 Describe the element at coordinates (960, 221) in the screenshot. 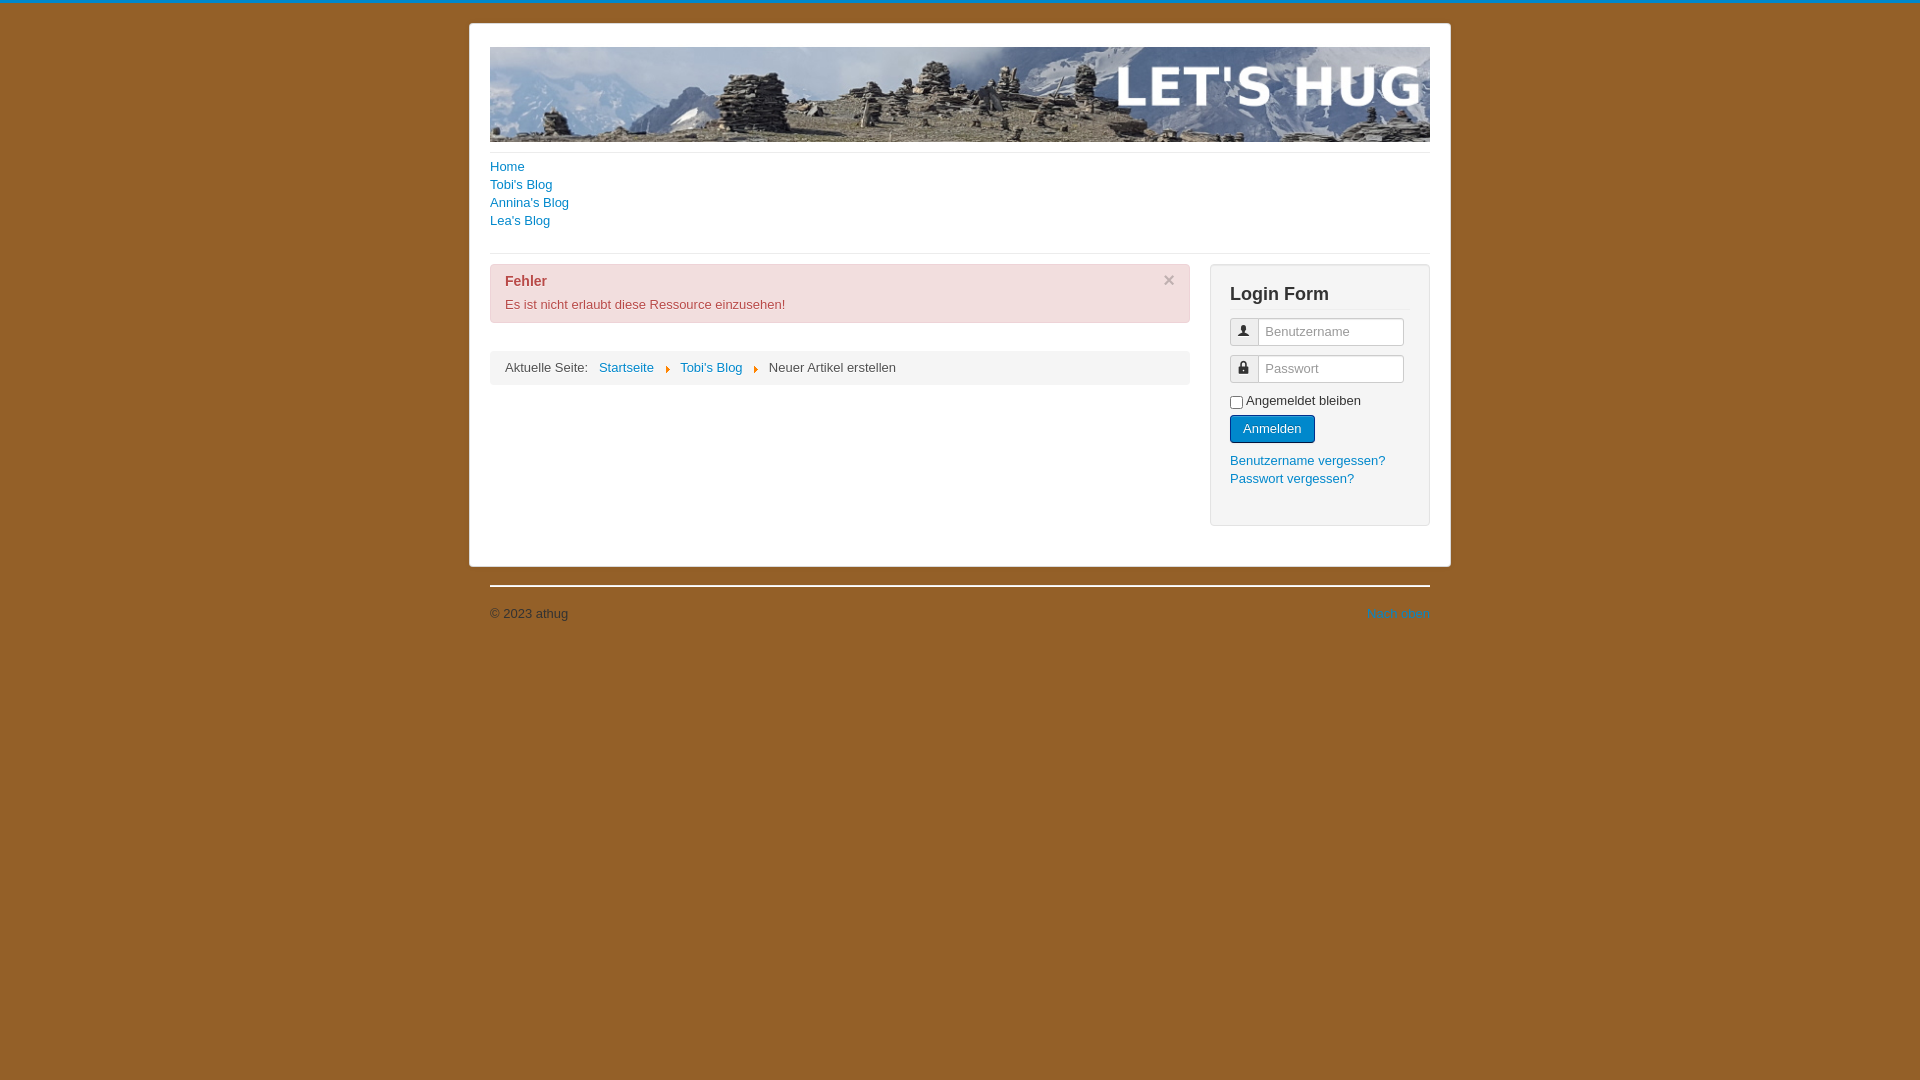

I see `Lea's Blog` at that location.